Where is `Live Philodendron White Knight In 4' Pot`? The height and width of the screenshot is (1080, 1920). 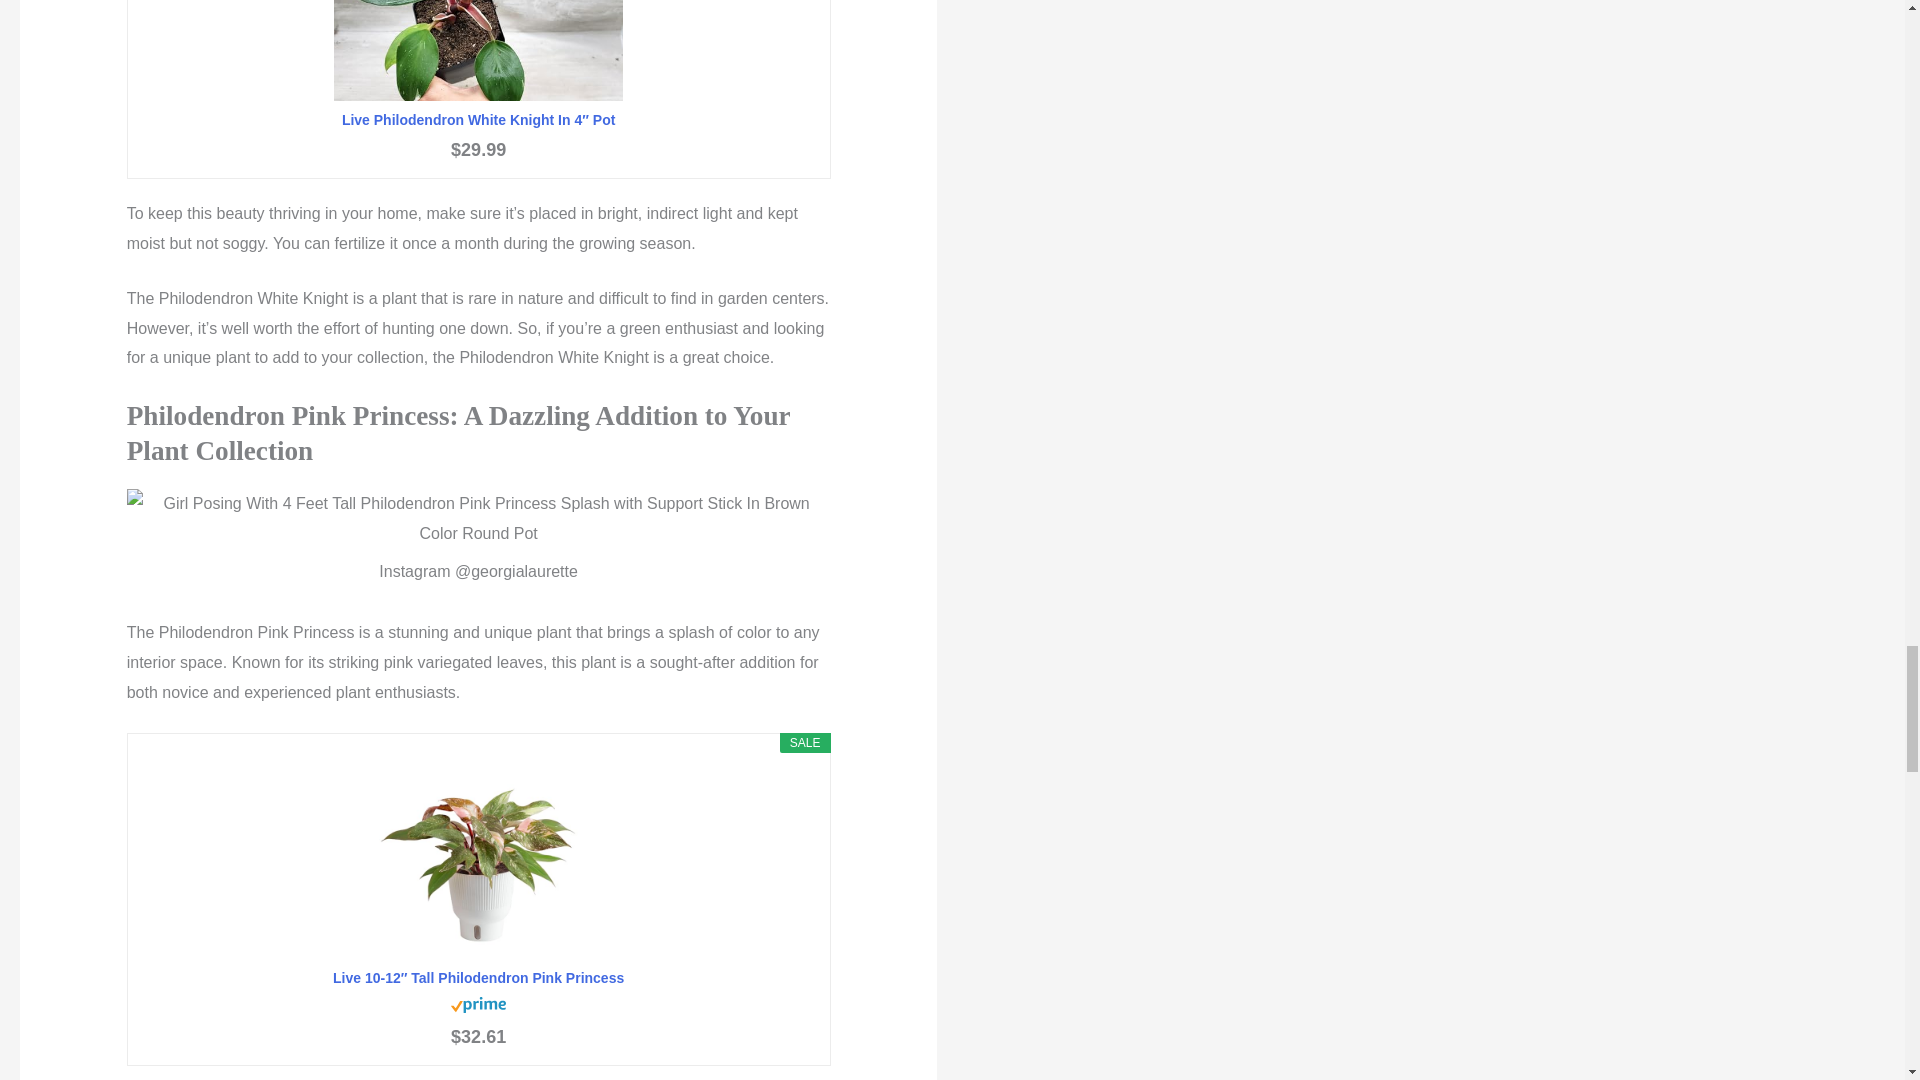
Live Philodendron White Knight In 4' Pot is located at coordinates (478, 50).